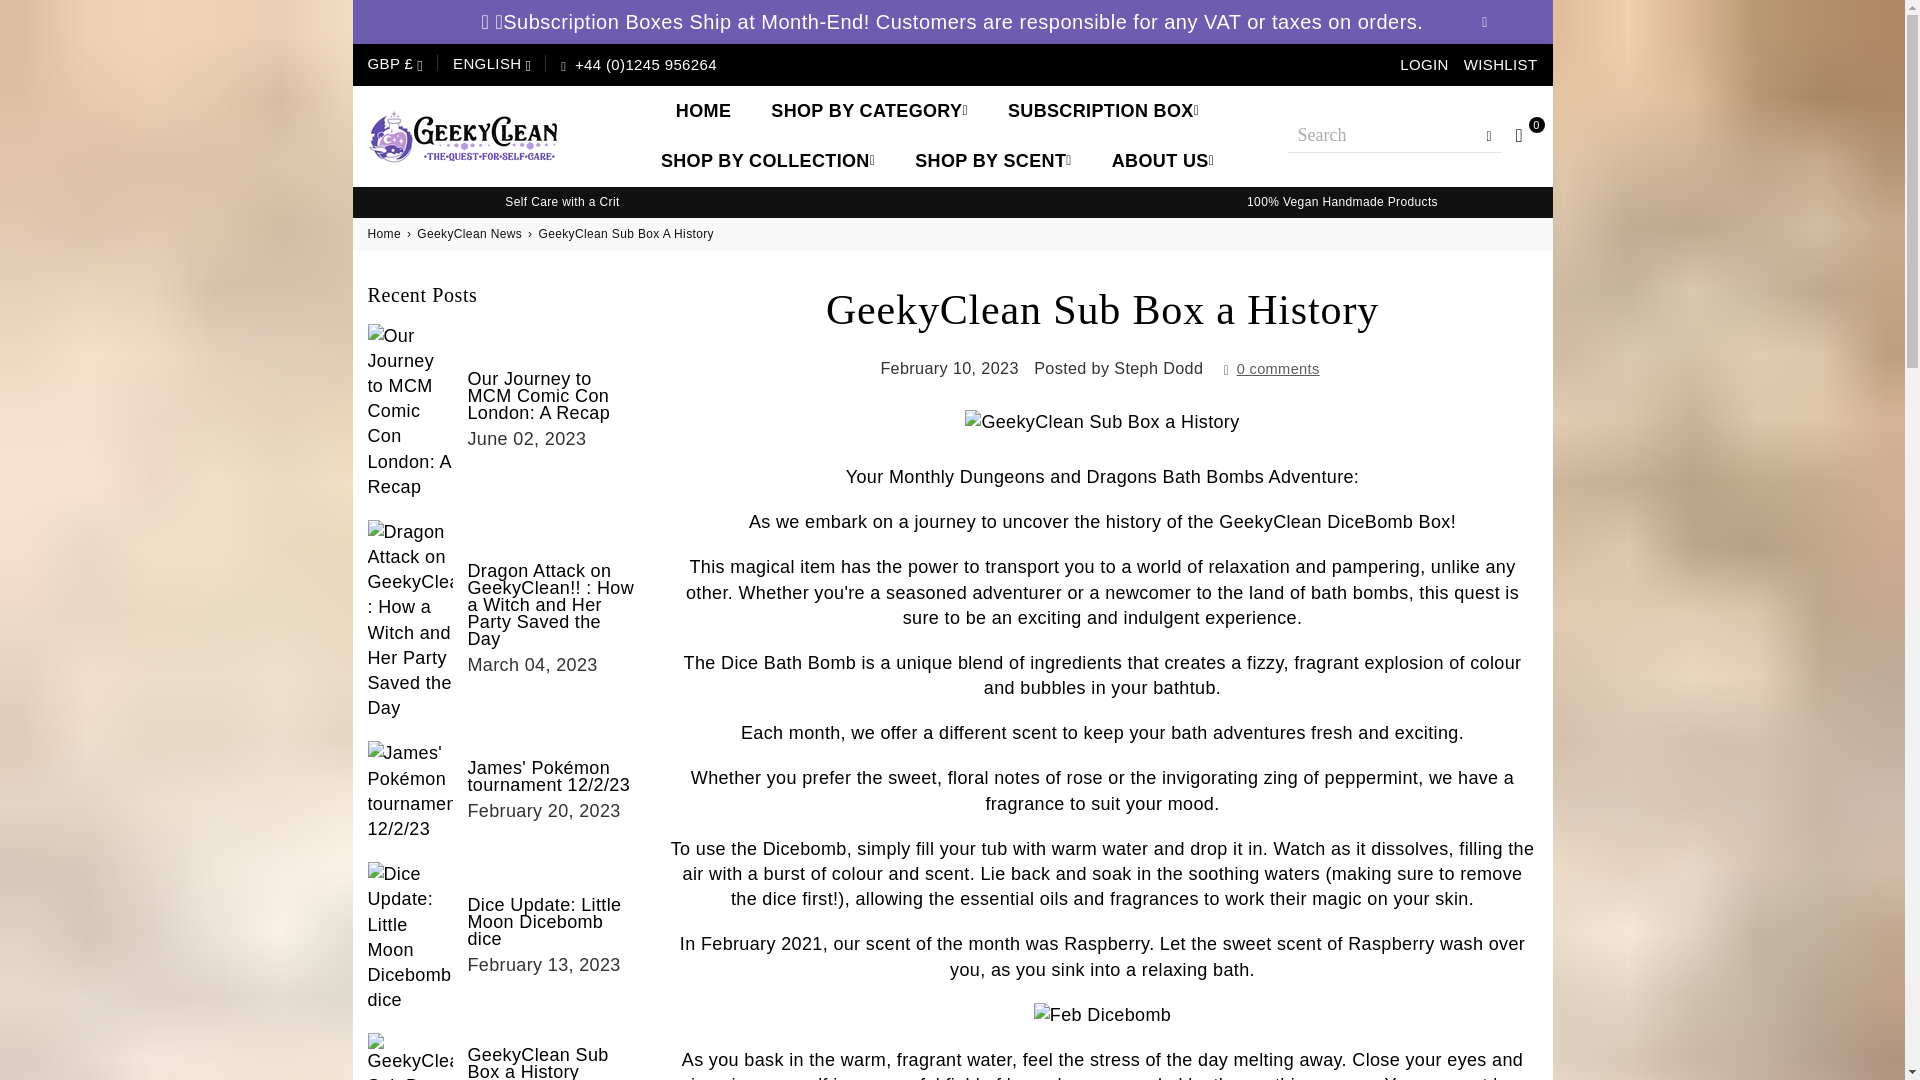 Image resolution: width=1920 pixels, height=1080 pixels. Describe the element at coordinates (386, 234) in the screenshot. I see `Back to the home page` at that location.